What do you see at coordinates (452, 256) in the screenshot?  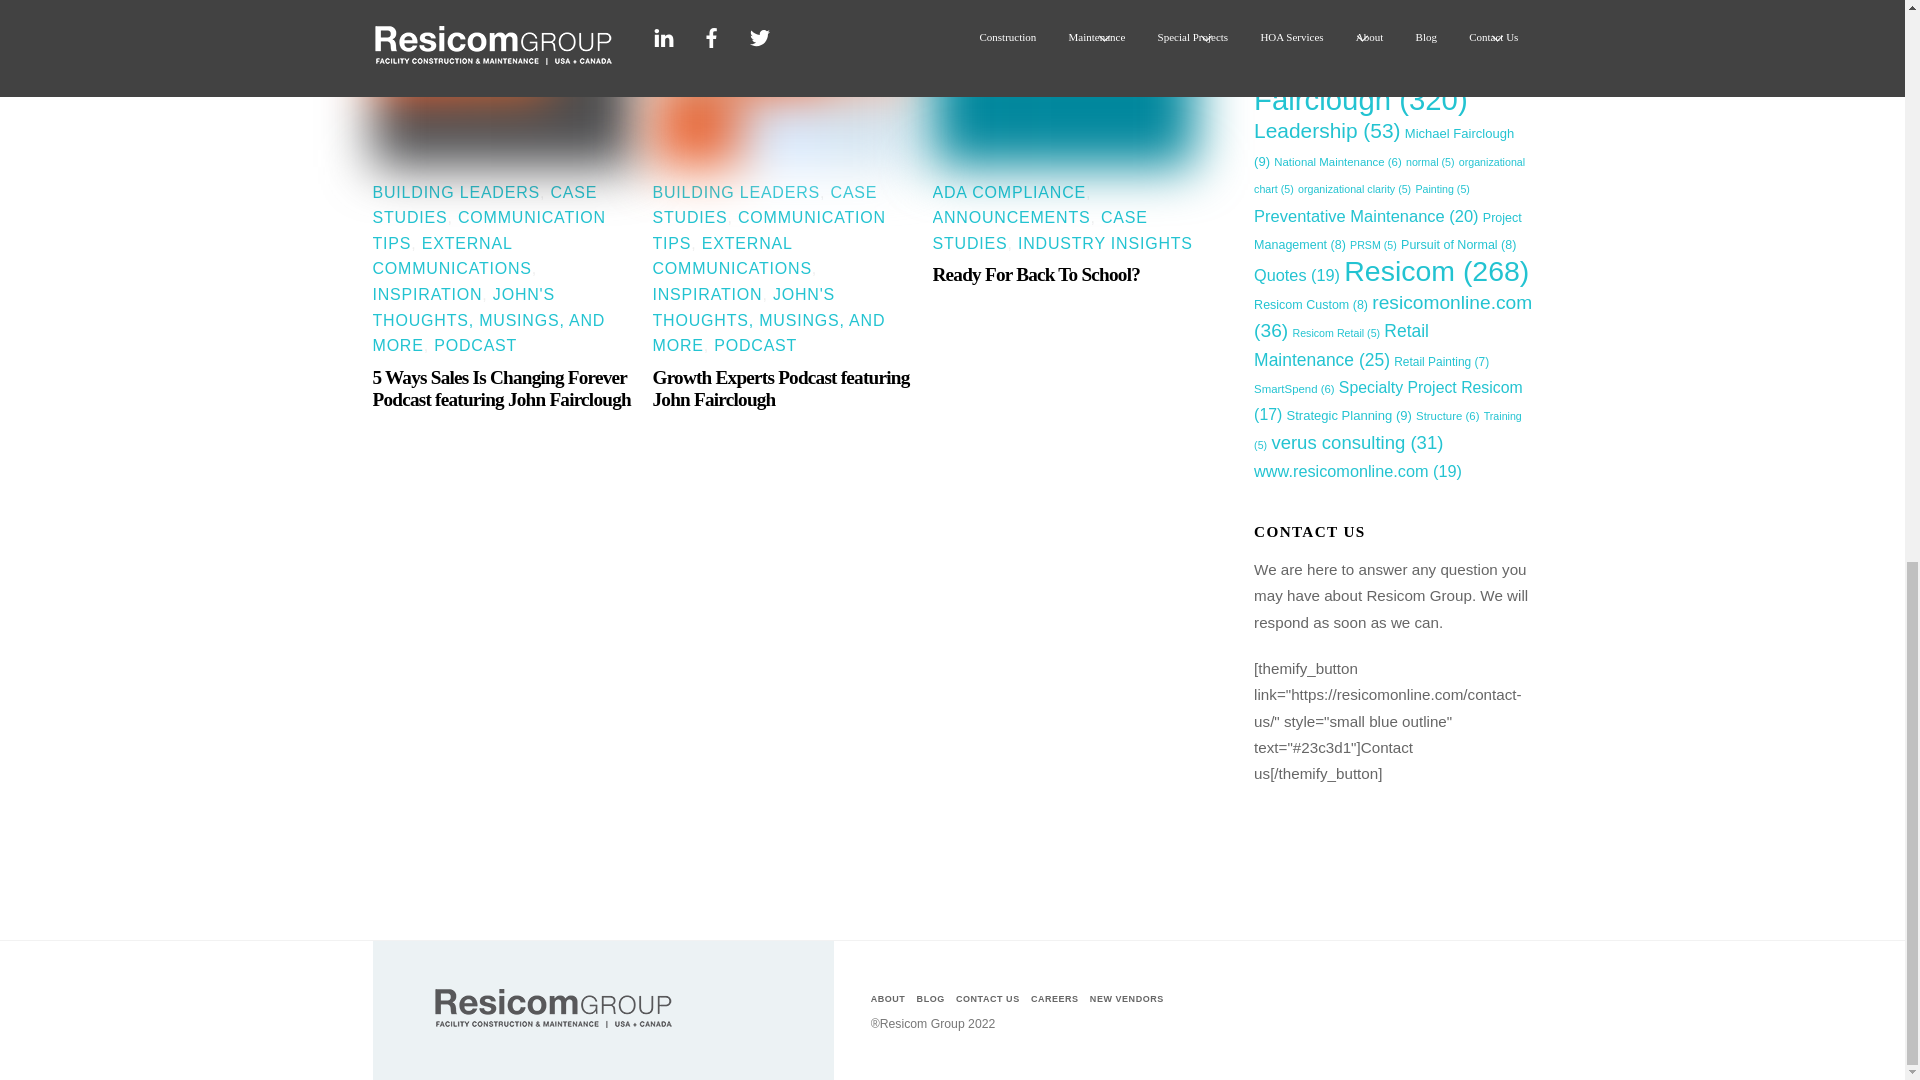 I see `EXTERNAL COMMUNICATIONS` at bounding box center [452, 256].